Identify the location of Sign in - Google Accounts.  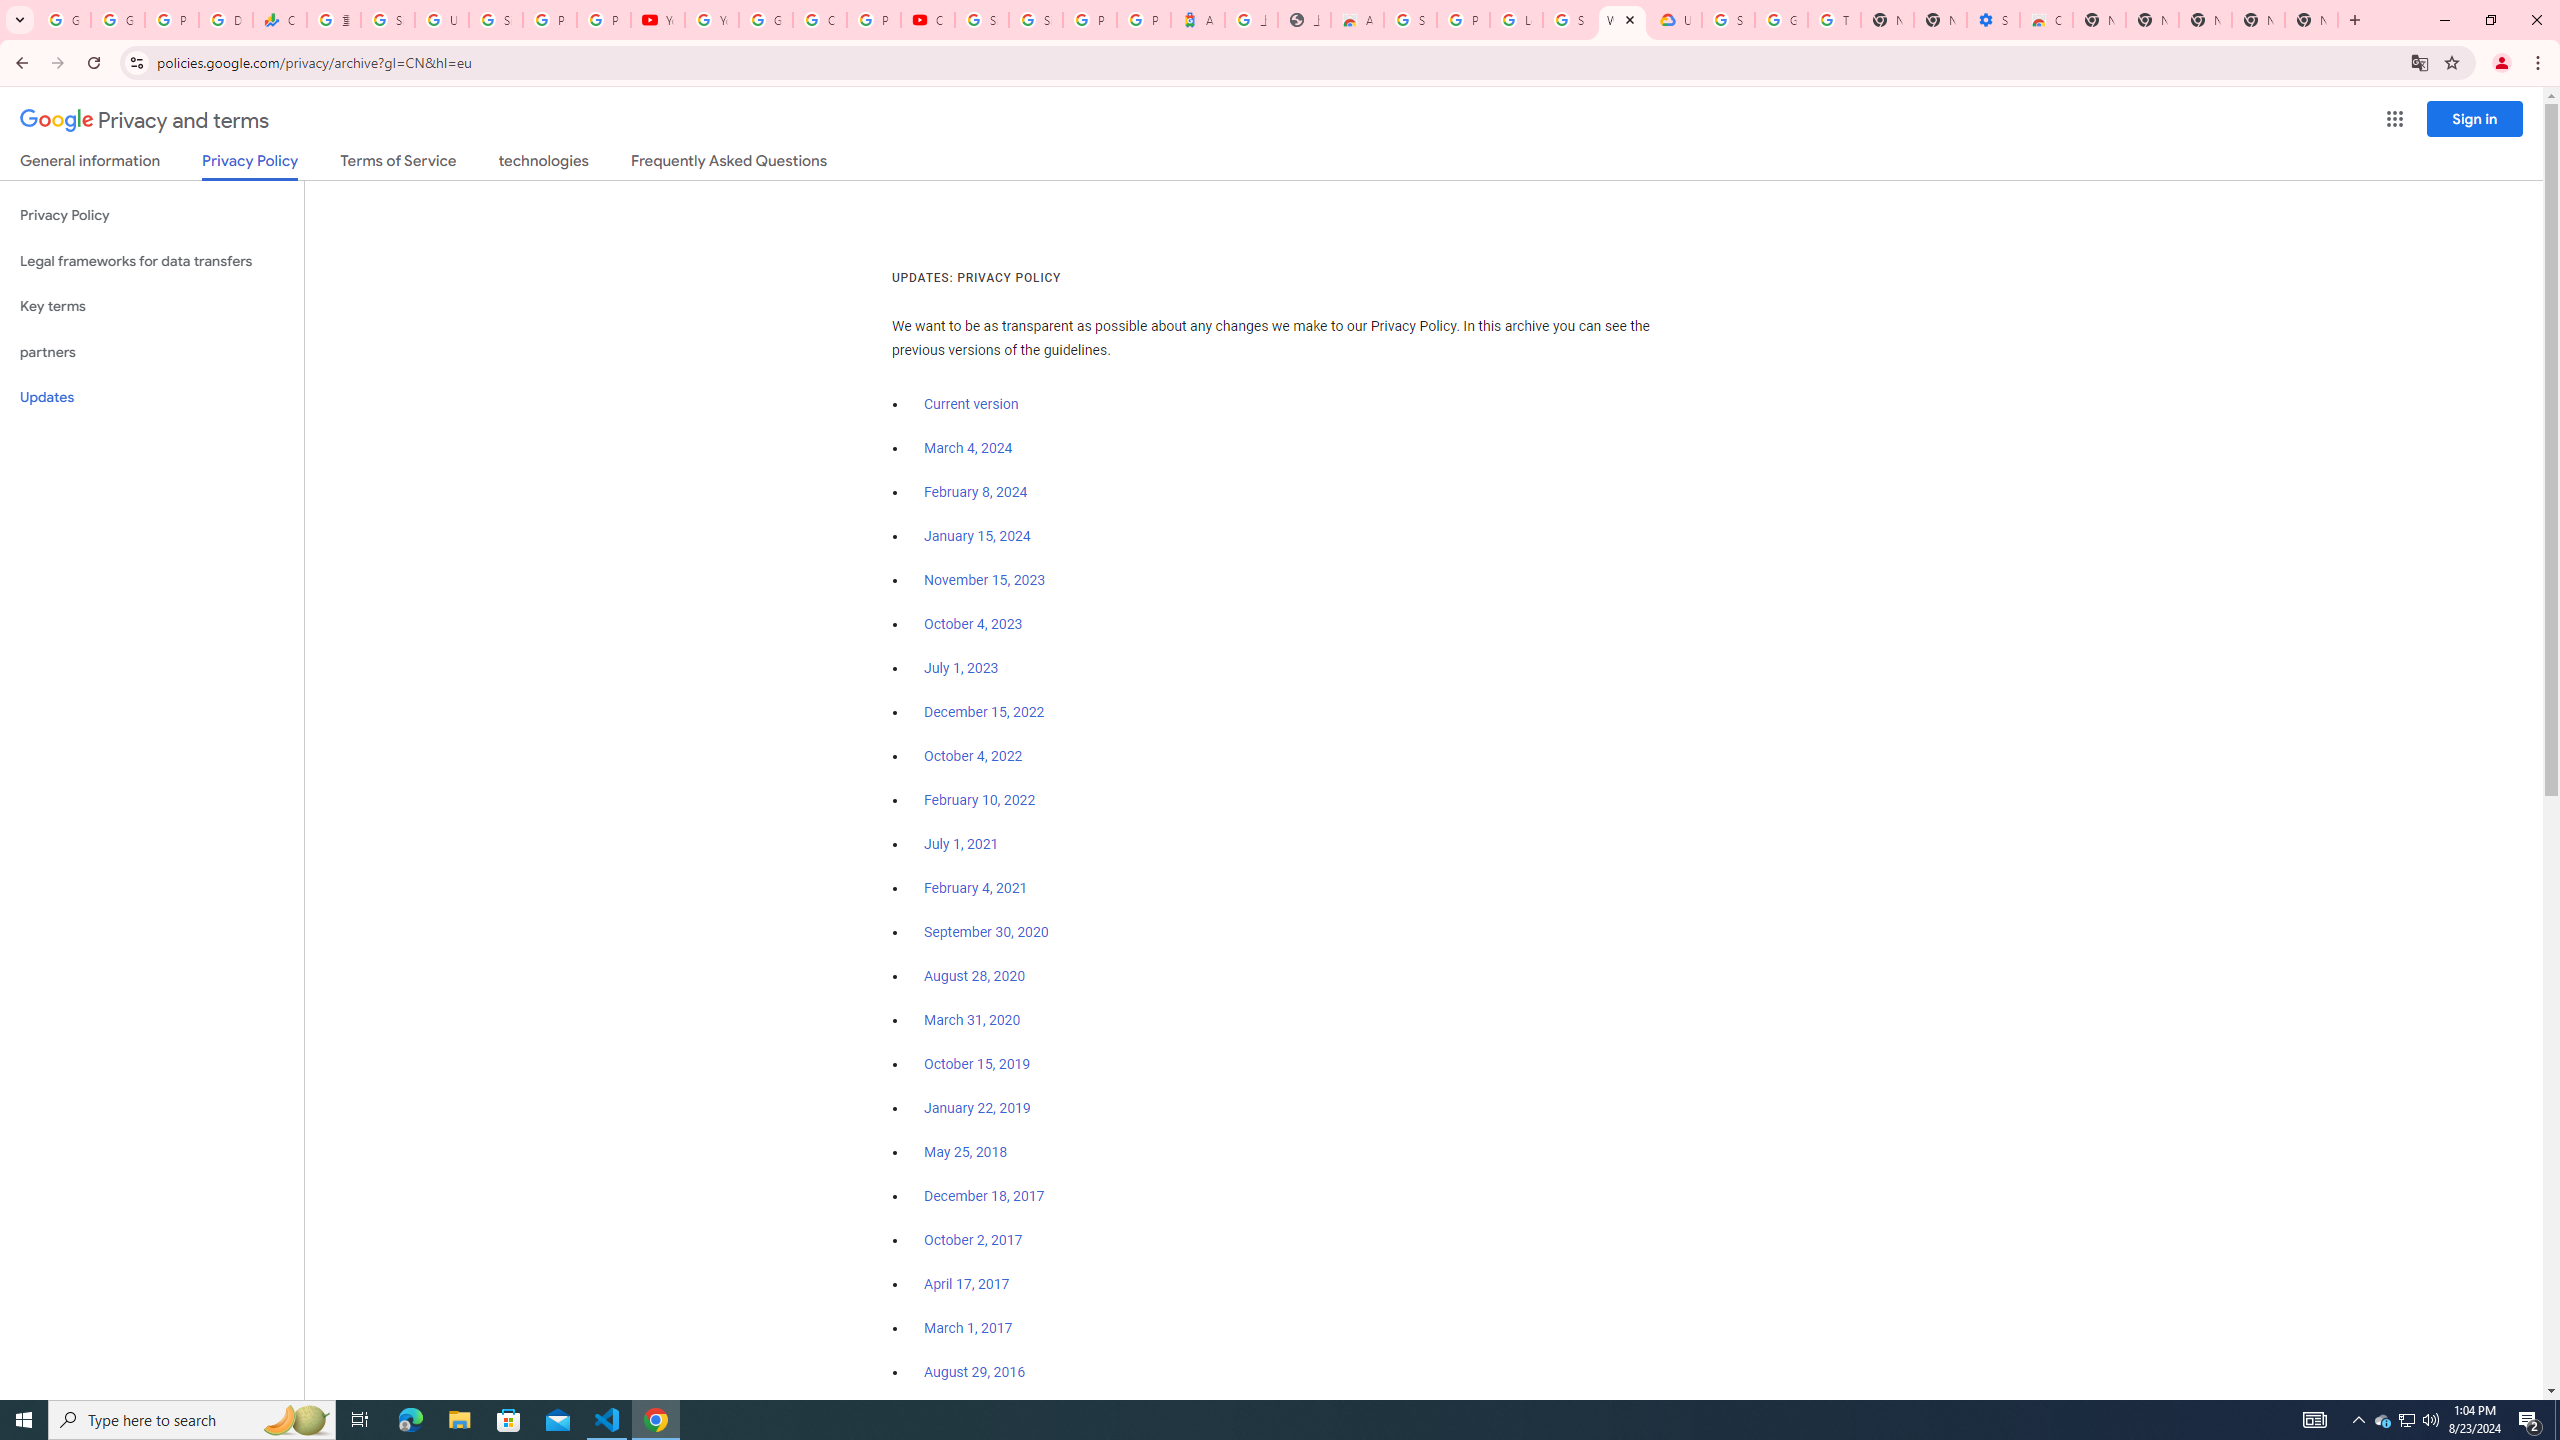
(1569, 20).